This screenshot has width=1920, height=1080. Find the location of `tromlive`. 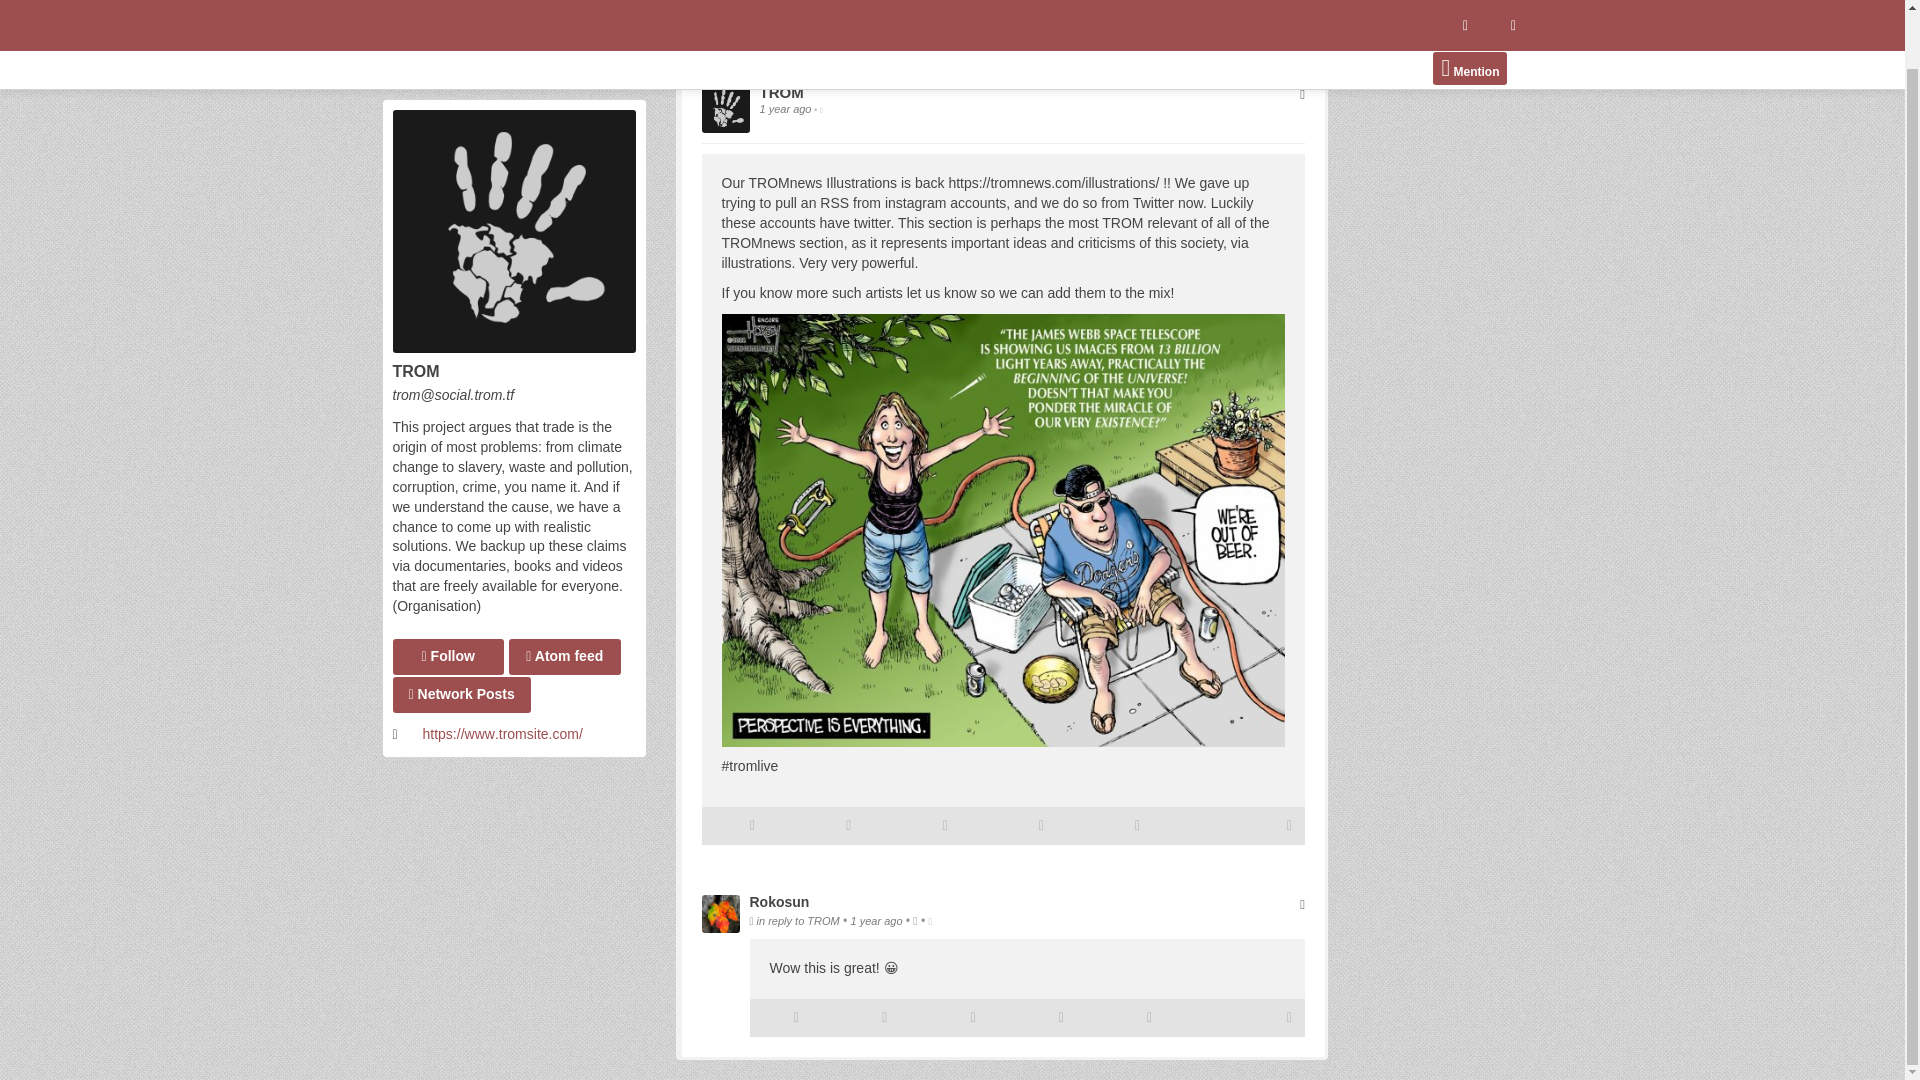

tromlive is located at coordinates (753, 766).